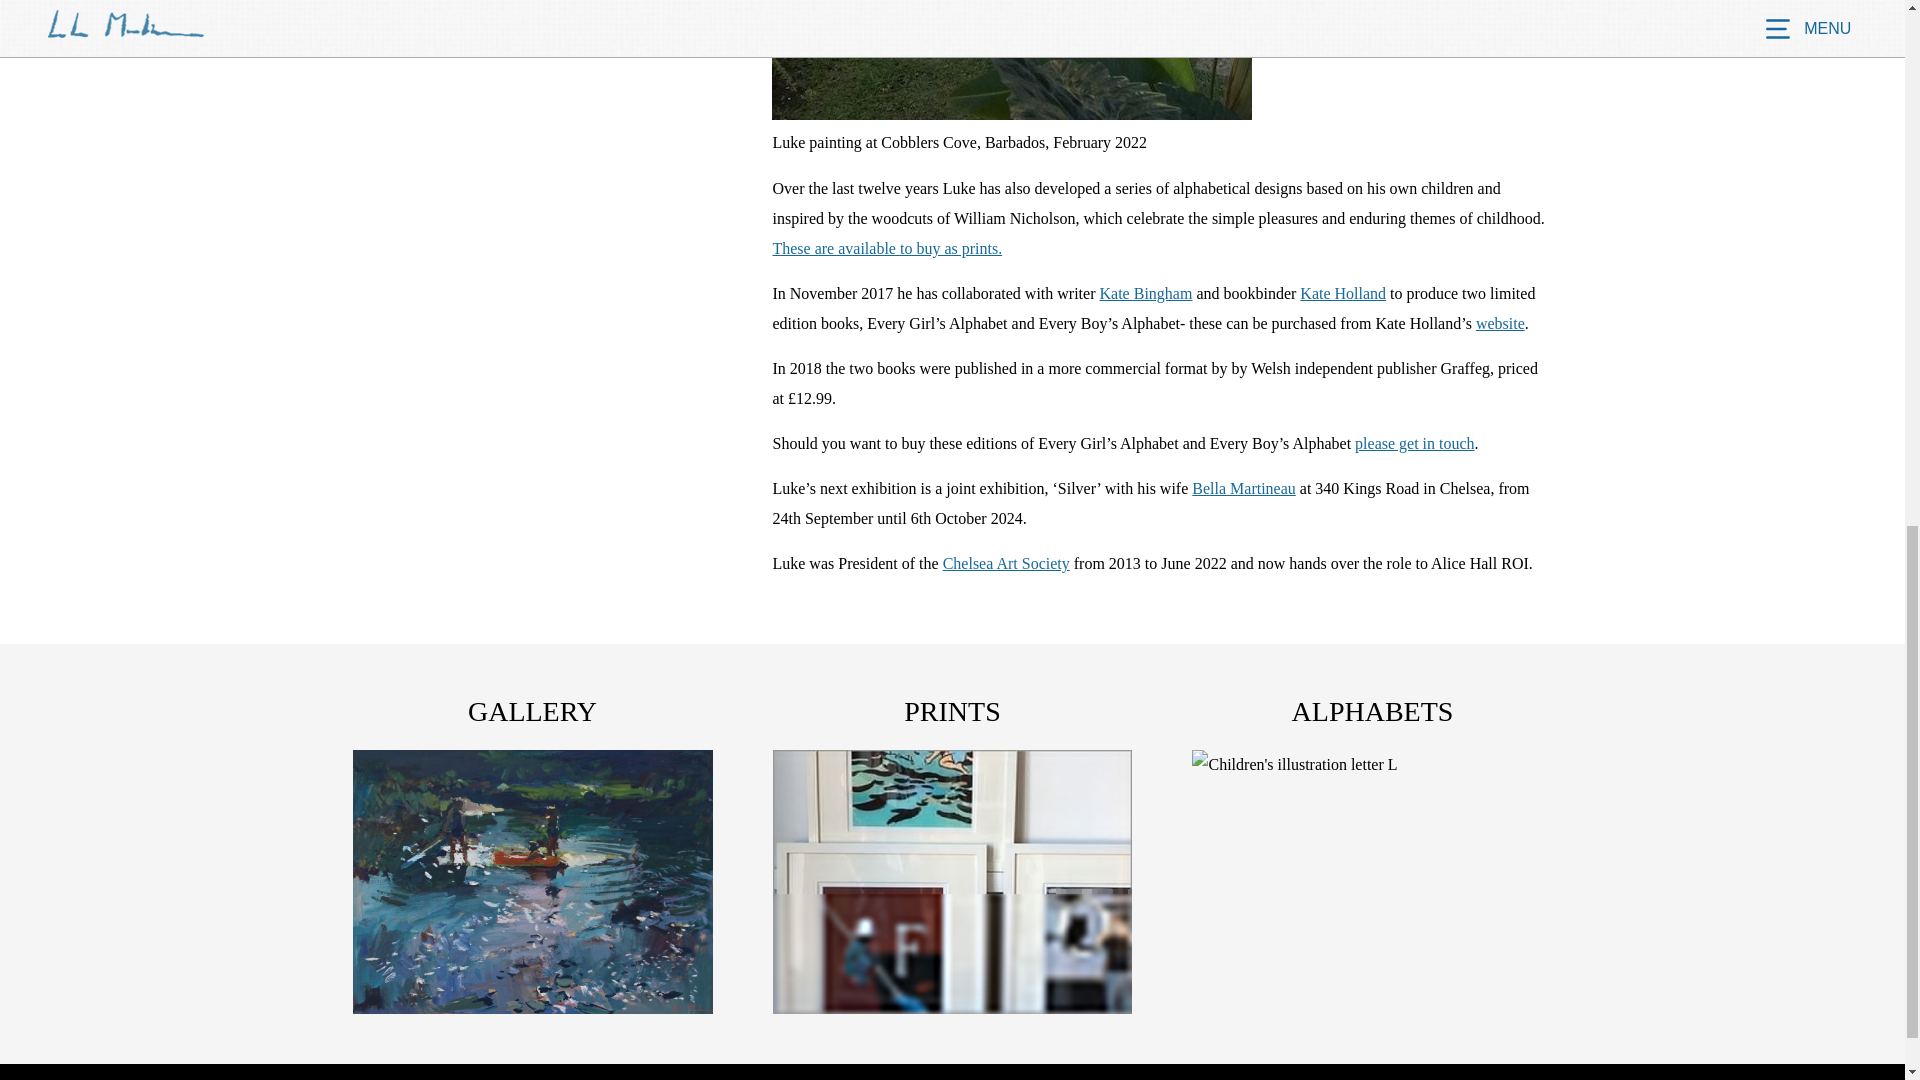 The height and width of the screenshot is (1080, 1920). What do you see at coordinates (952, 712) in the screenshot?
I see `PRINTS` at bounding box center [952, 712].